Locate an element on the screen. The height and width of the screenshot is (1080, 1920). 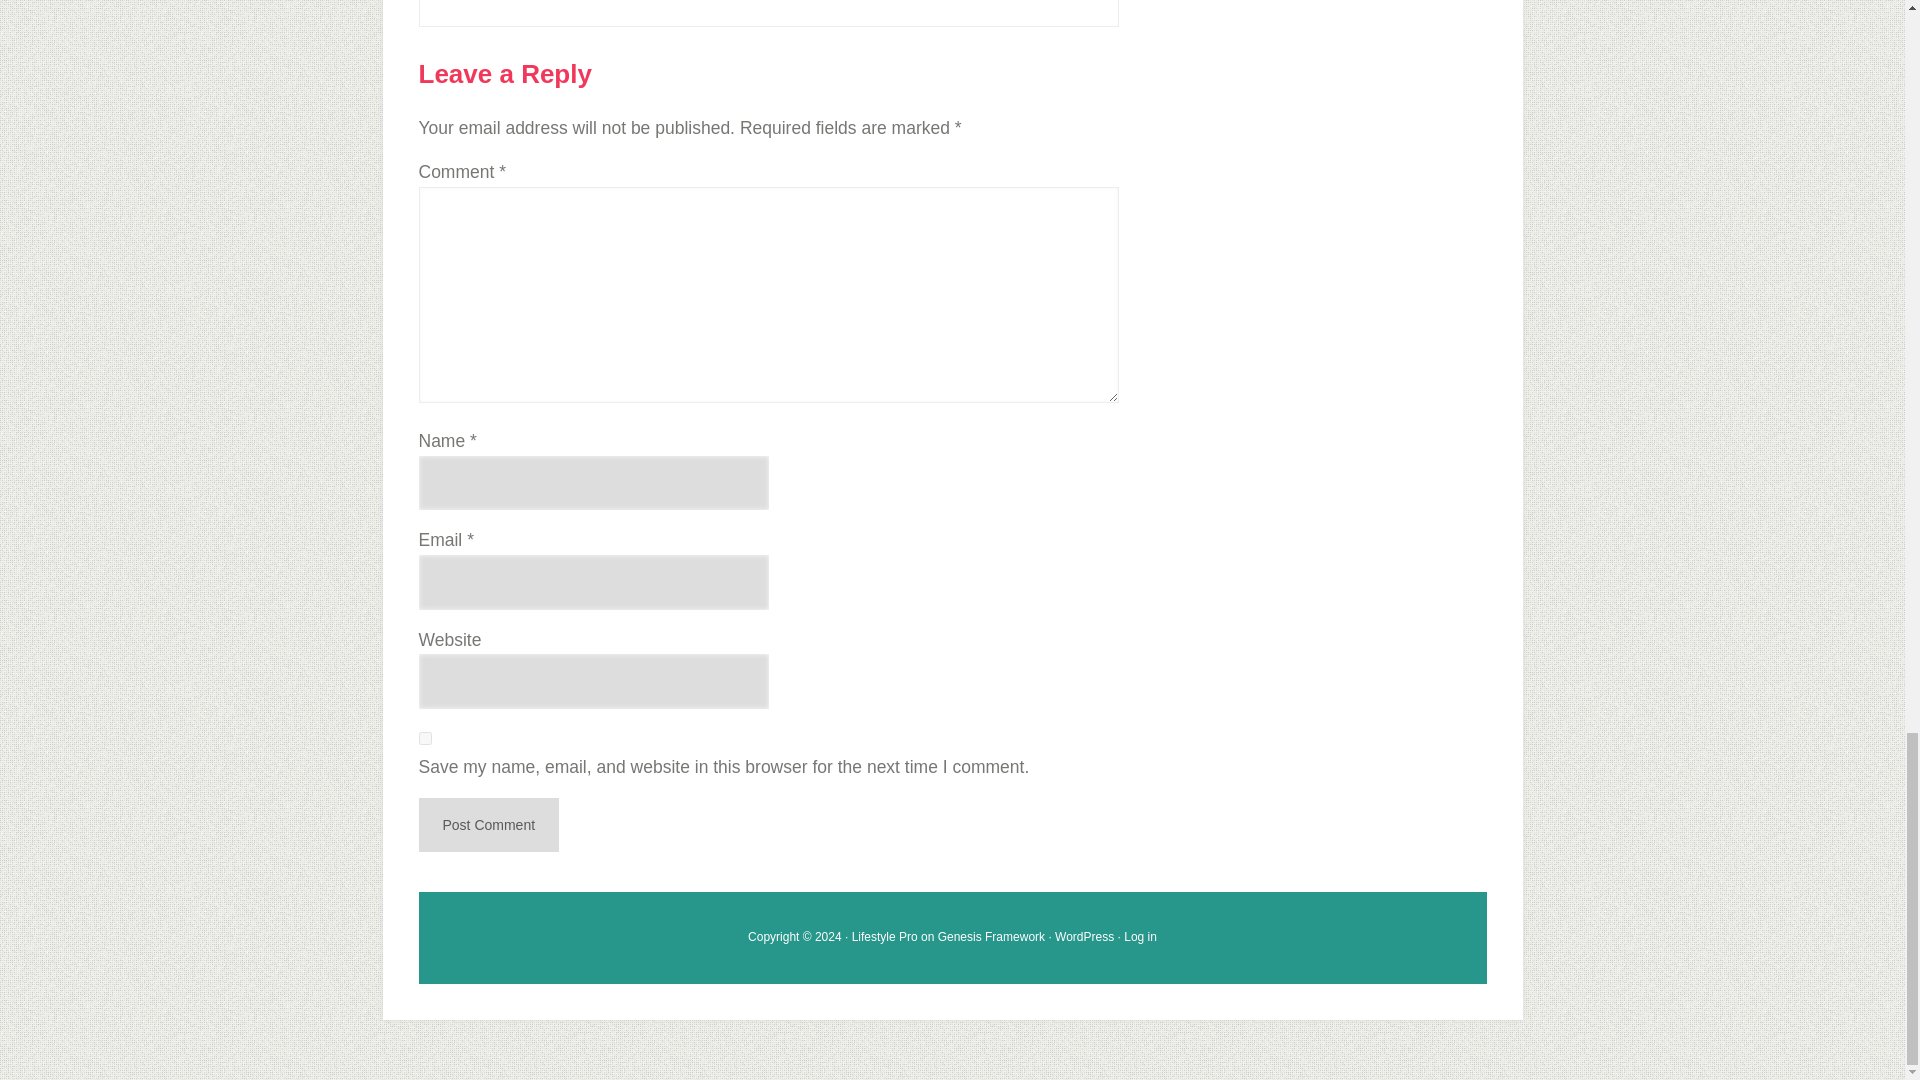
WordPress is located at coordinates (1084, 936).